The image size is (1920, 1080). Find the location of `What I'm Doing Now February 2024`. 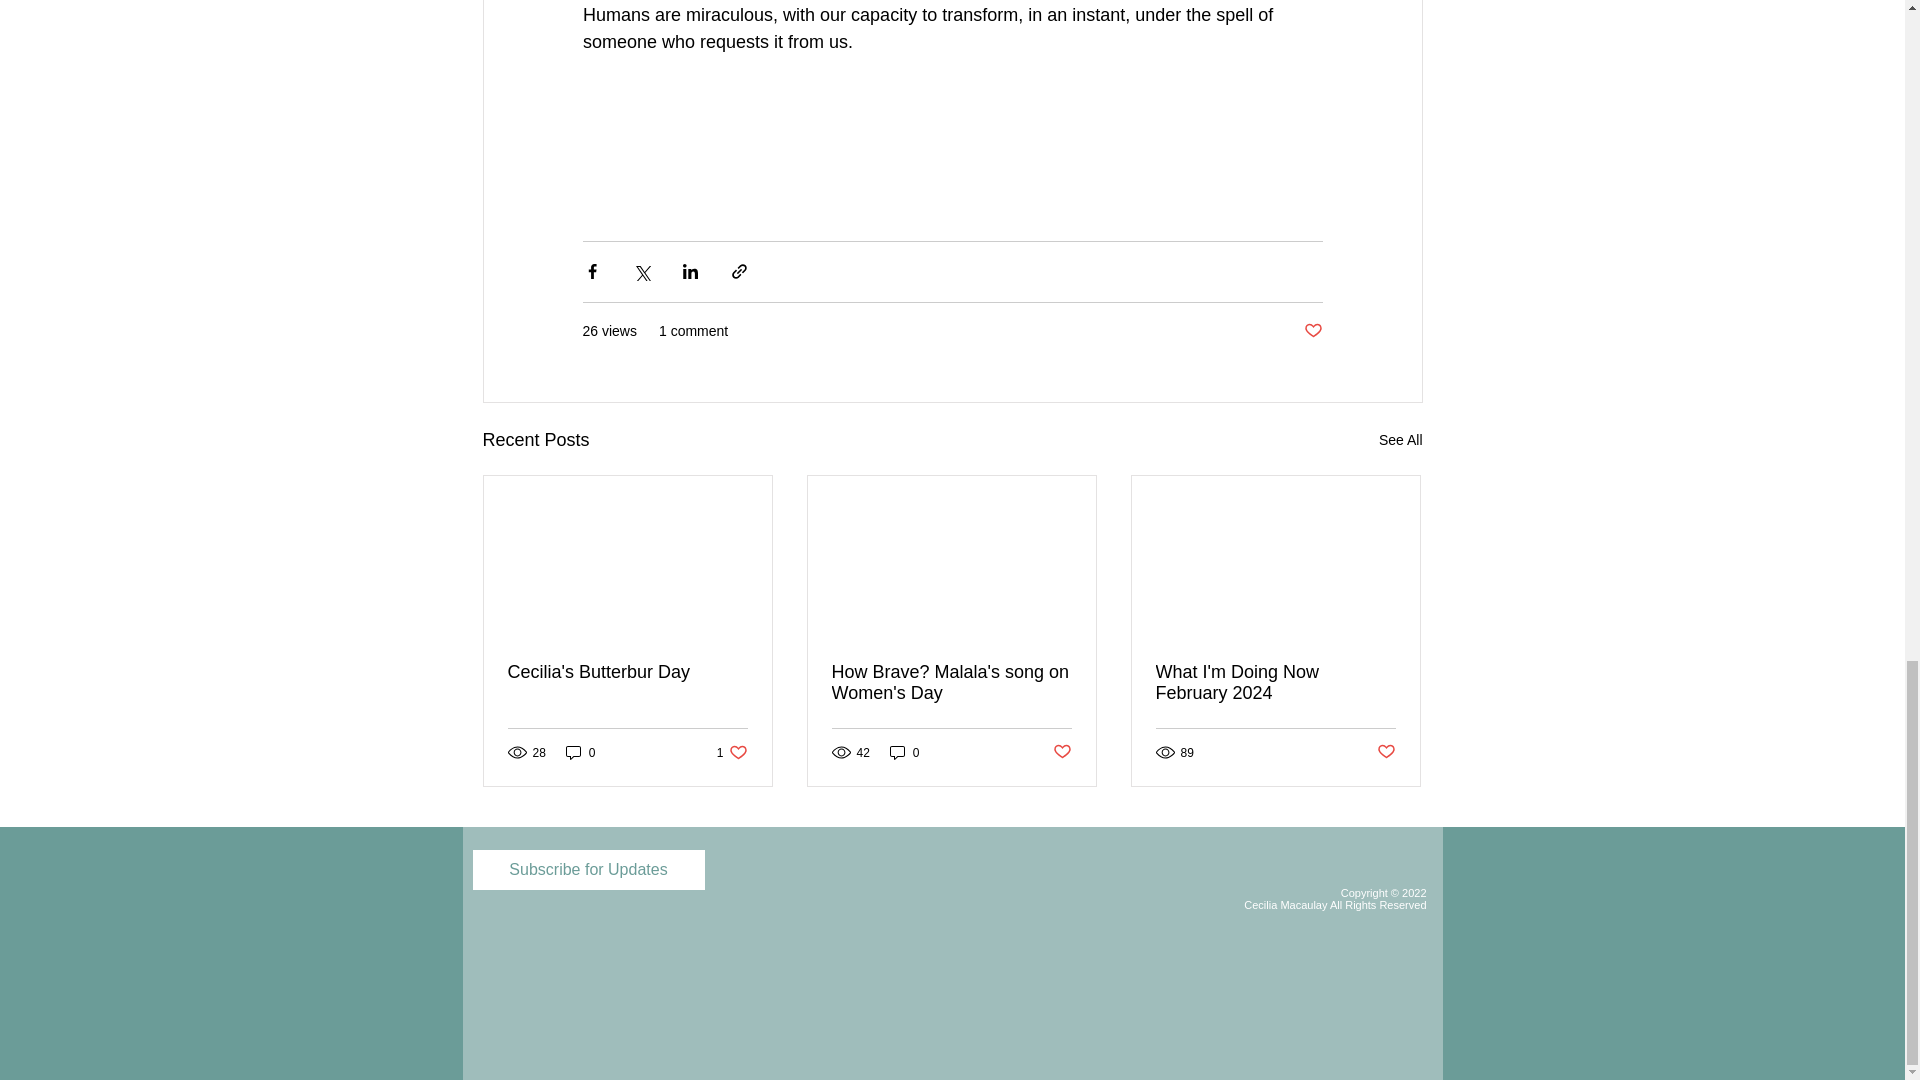

What I'm Doing Now February 2024 is located at coordinates (732, 752).